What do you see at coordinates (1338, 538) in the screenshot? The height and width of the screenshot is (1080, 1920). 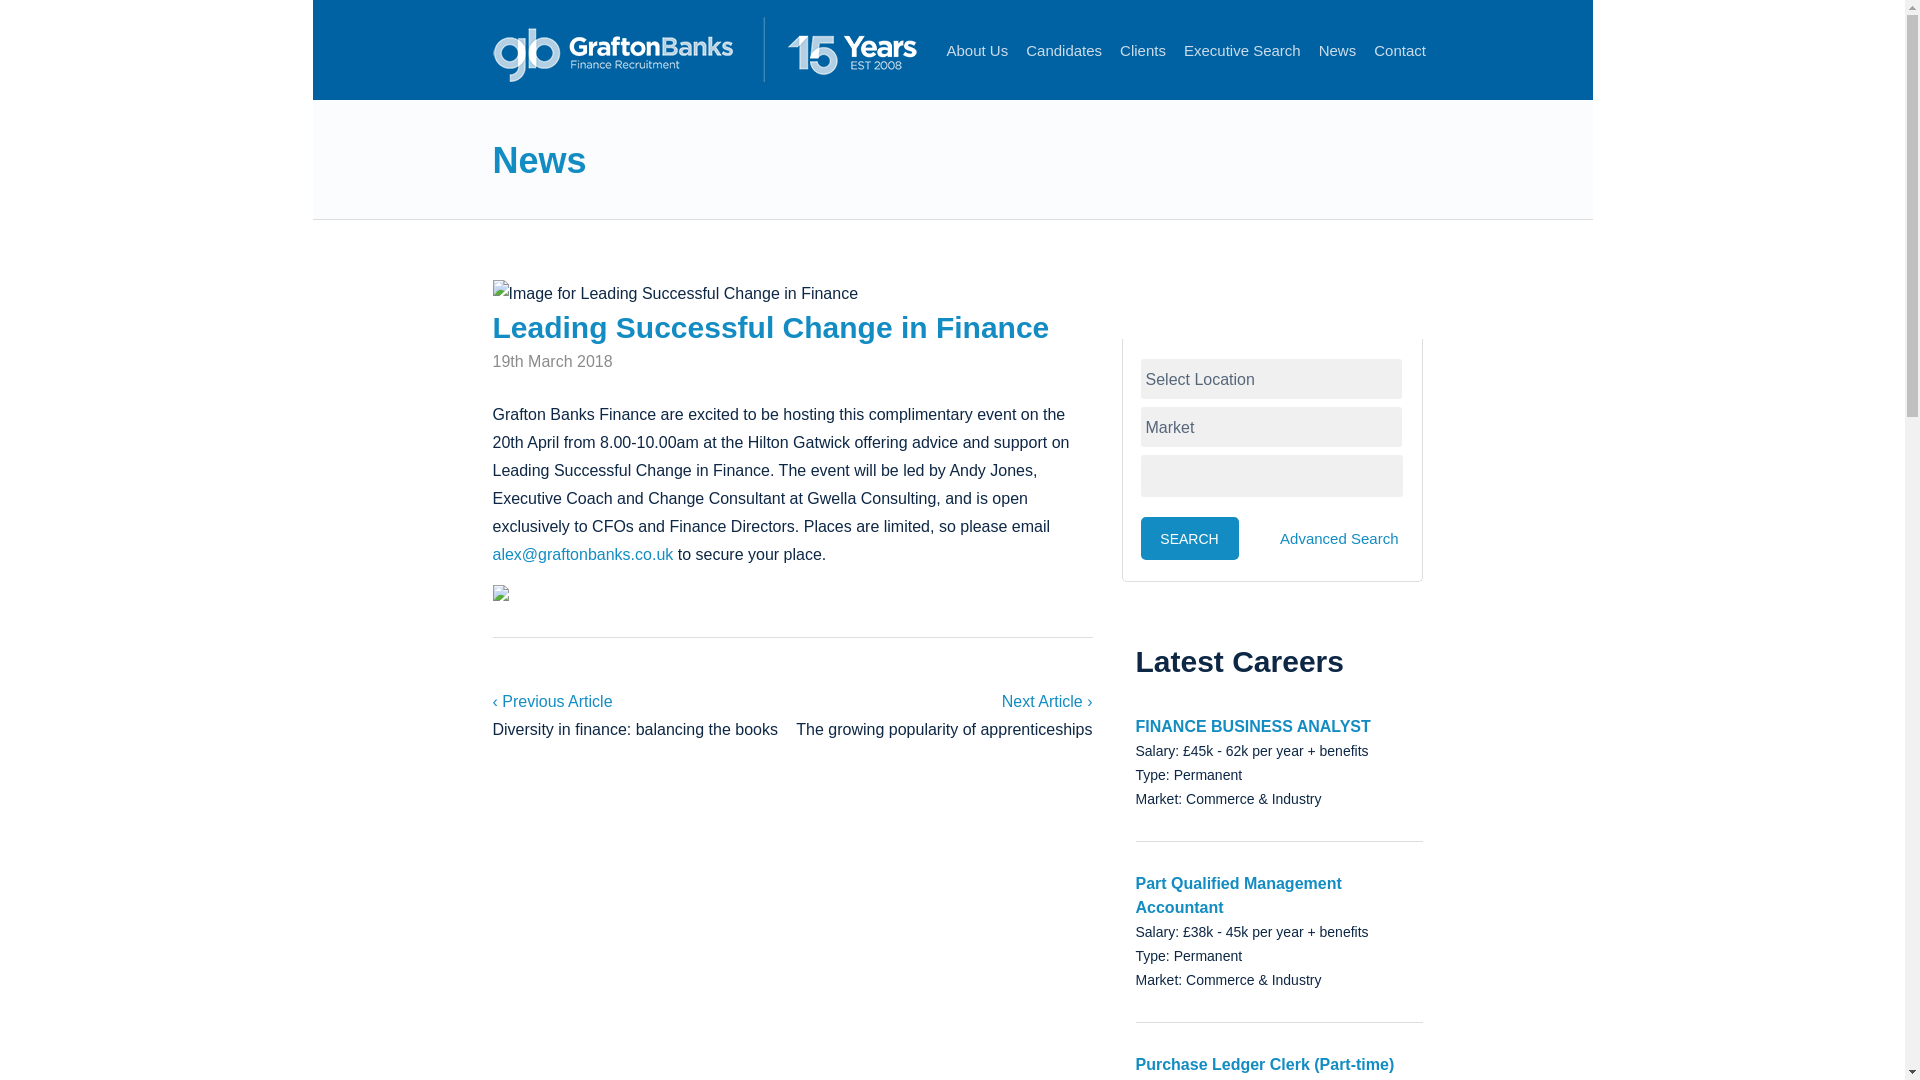 I see `Advanced Search` at bounding box center [1338, 538].